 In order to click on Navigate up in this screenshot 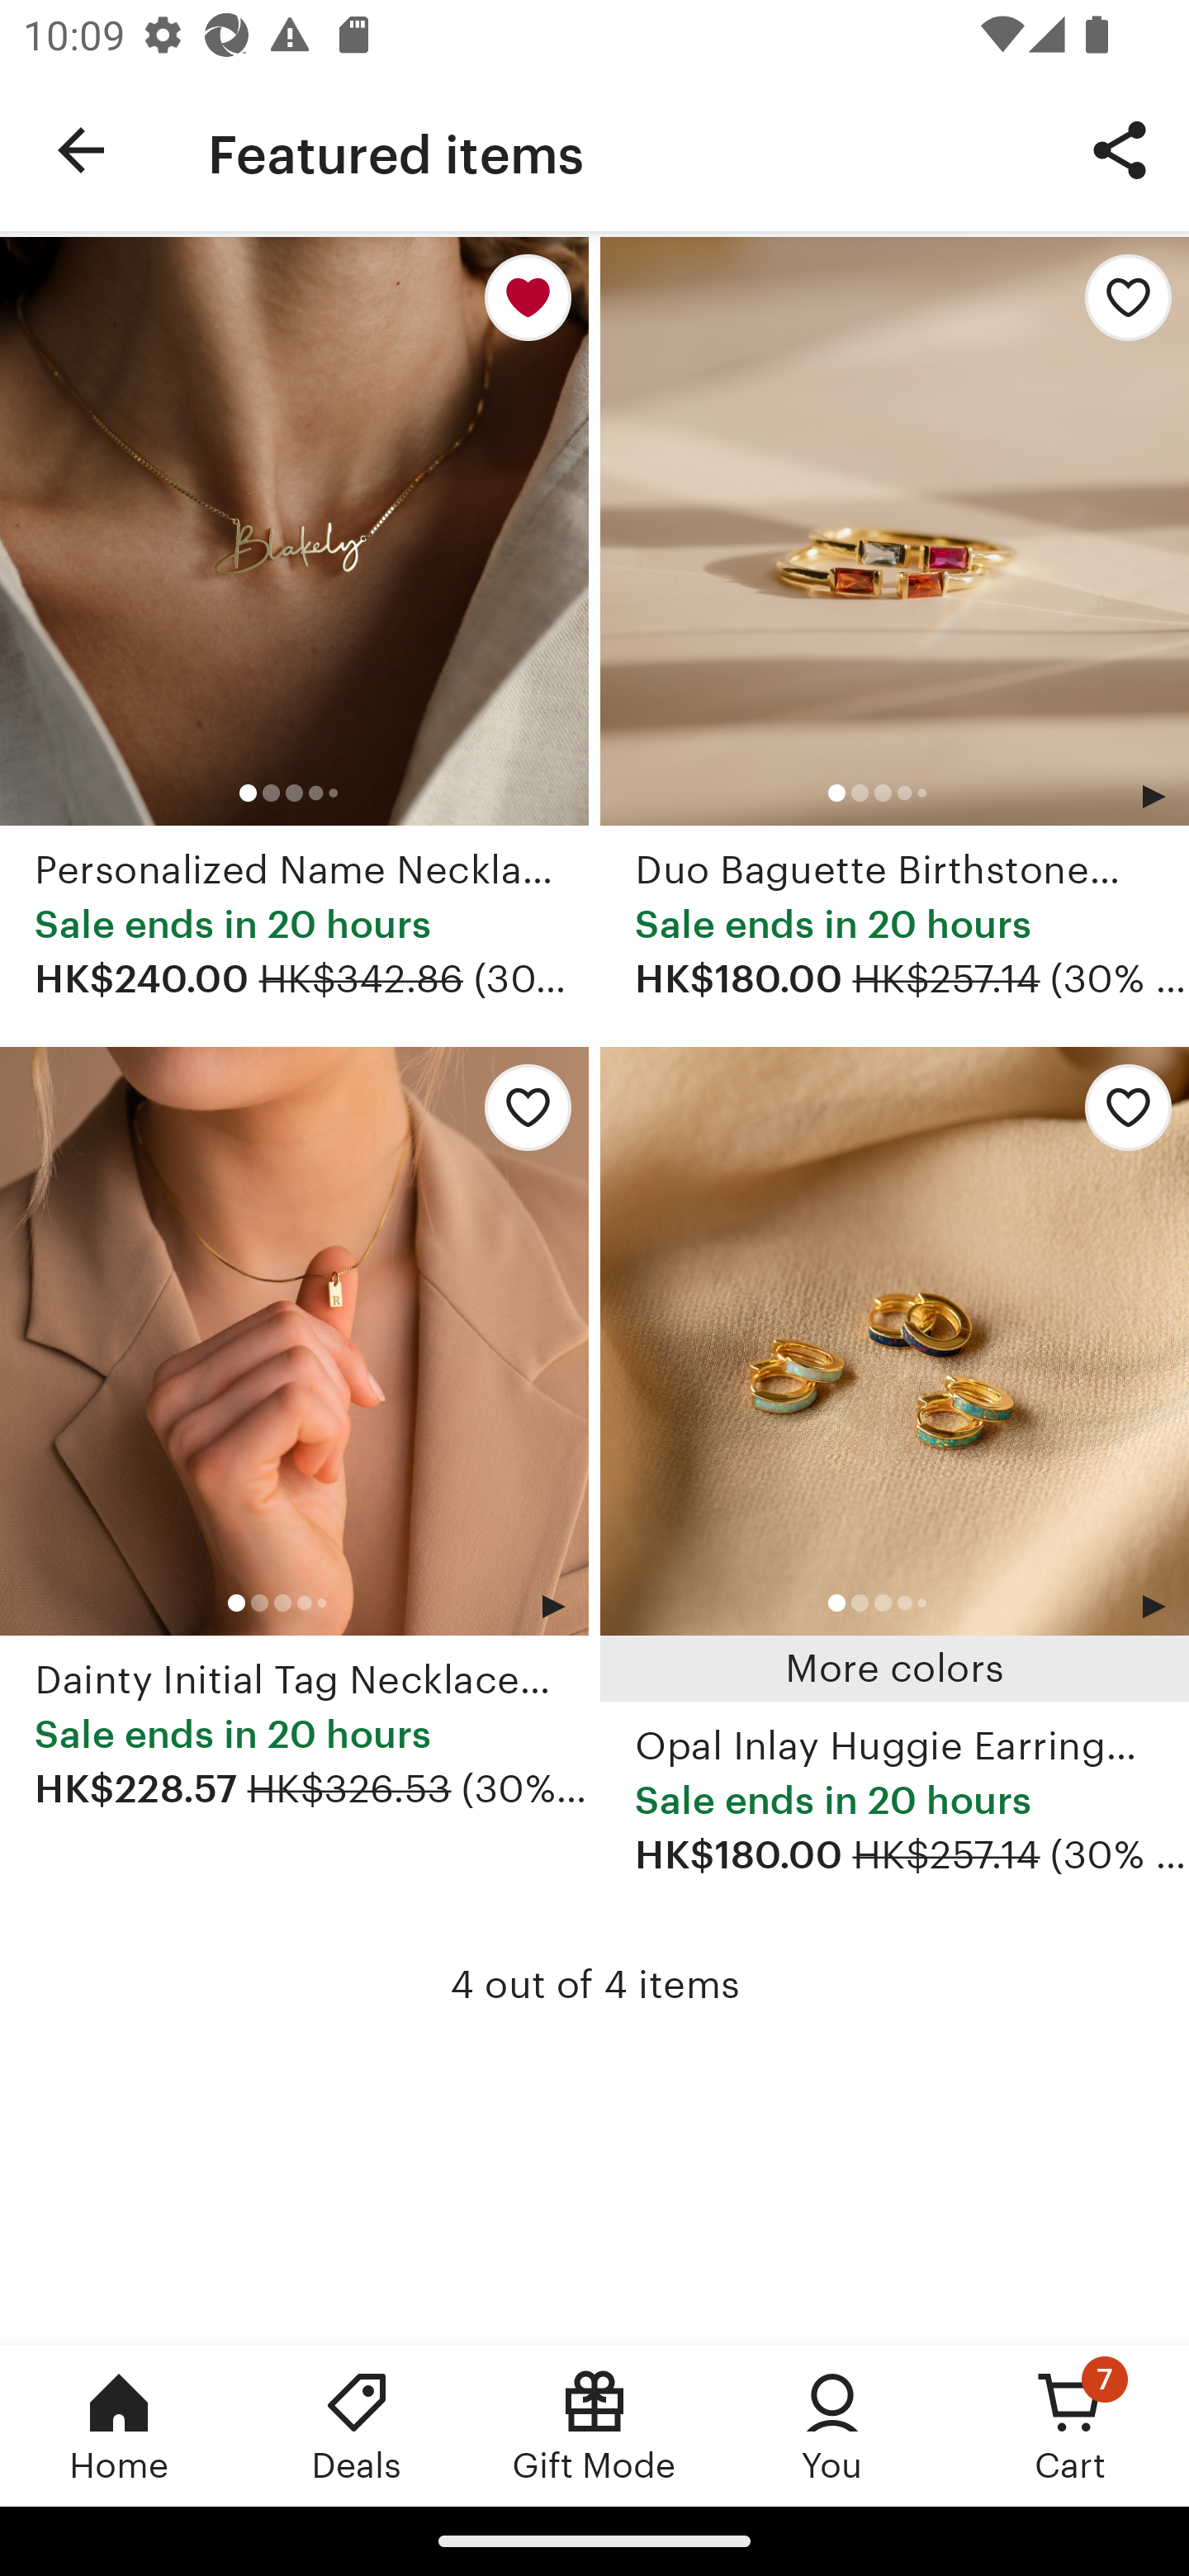, I will do `click(81, 150)`.